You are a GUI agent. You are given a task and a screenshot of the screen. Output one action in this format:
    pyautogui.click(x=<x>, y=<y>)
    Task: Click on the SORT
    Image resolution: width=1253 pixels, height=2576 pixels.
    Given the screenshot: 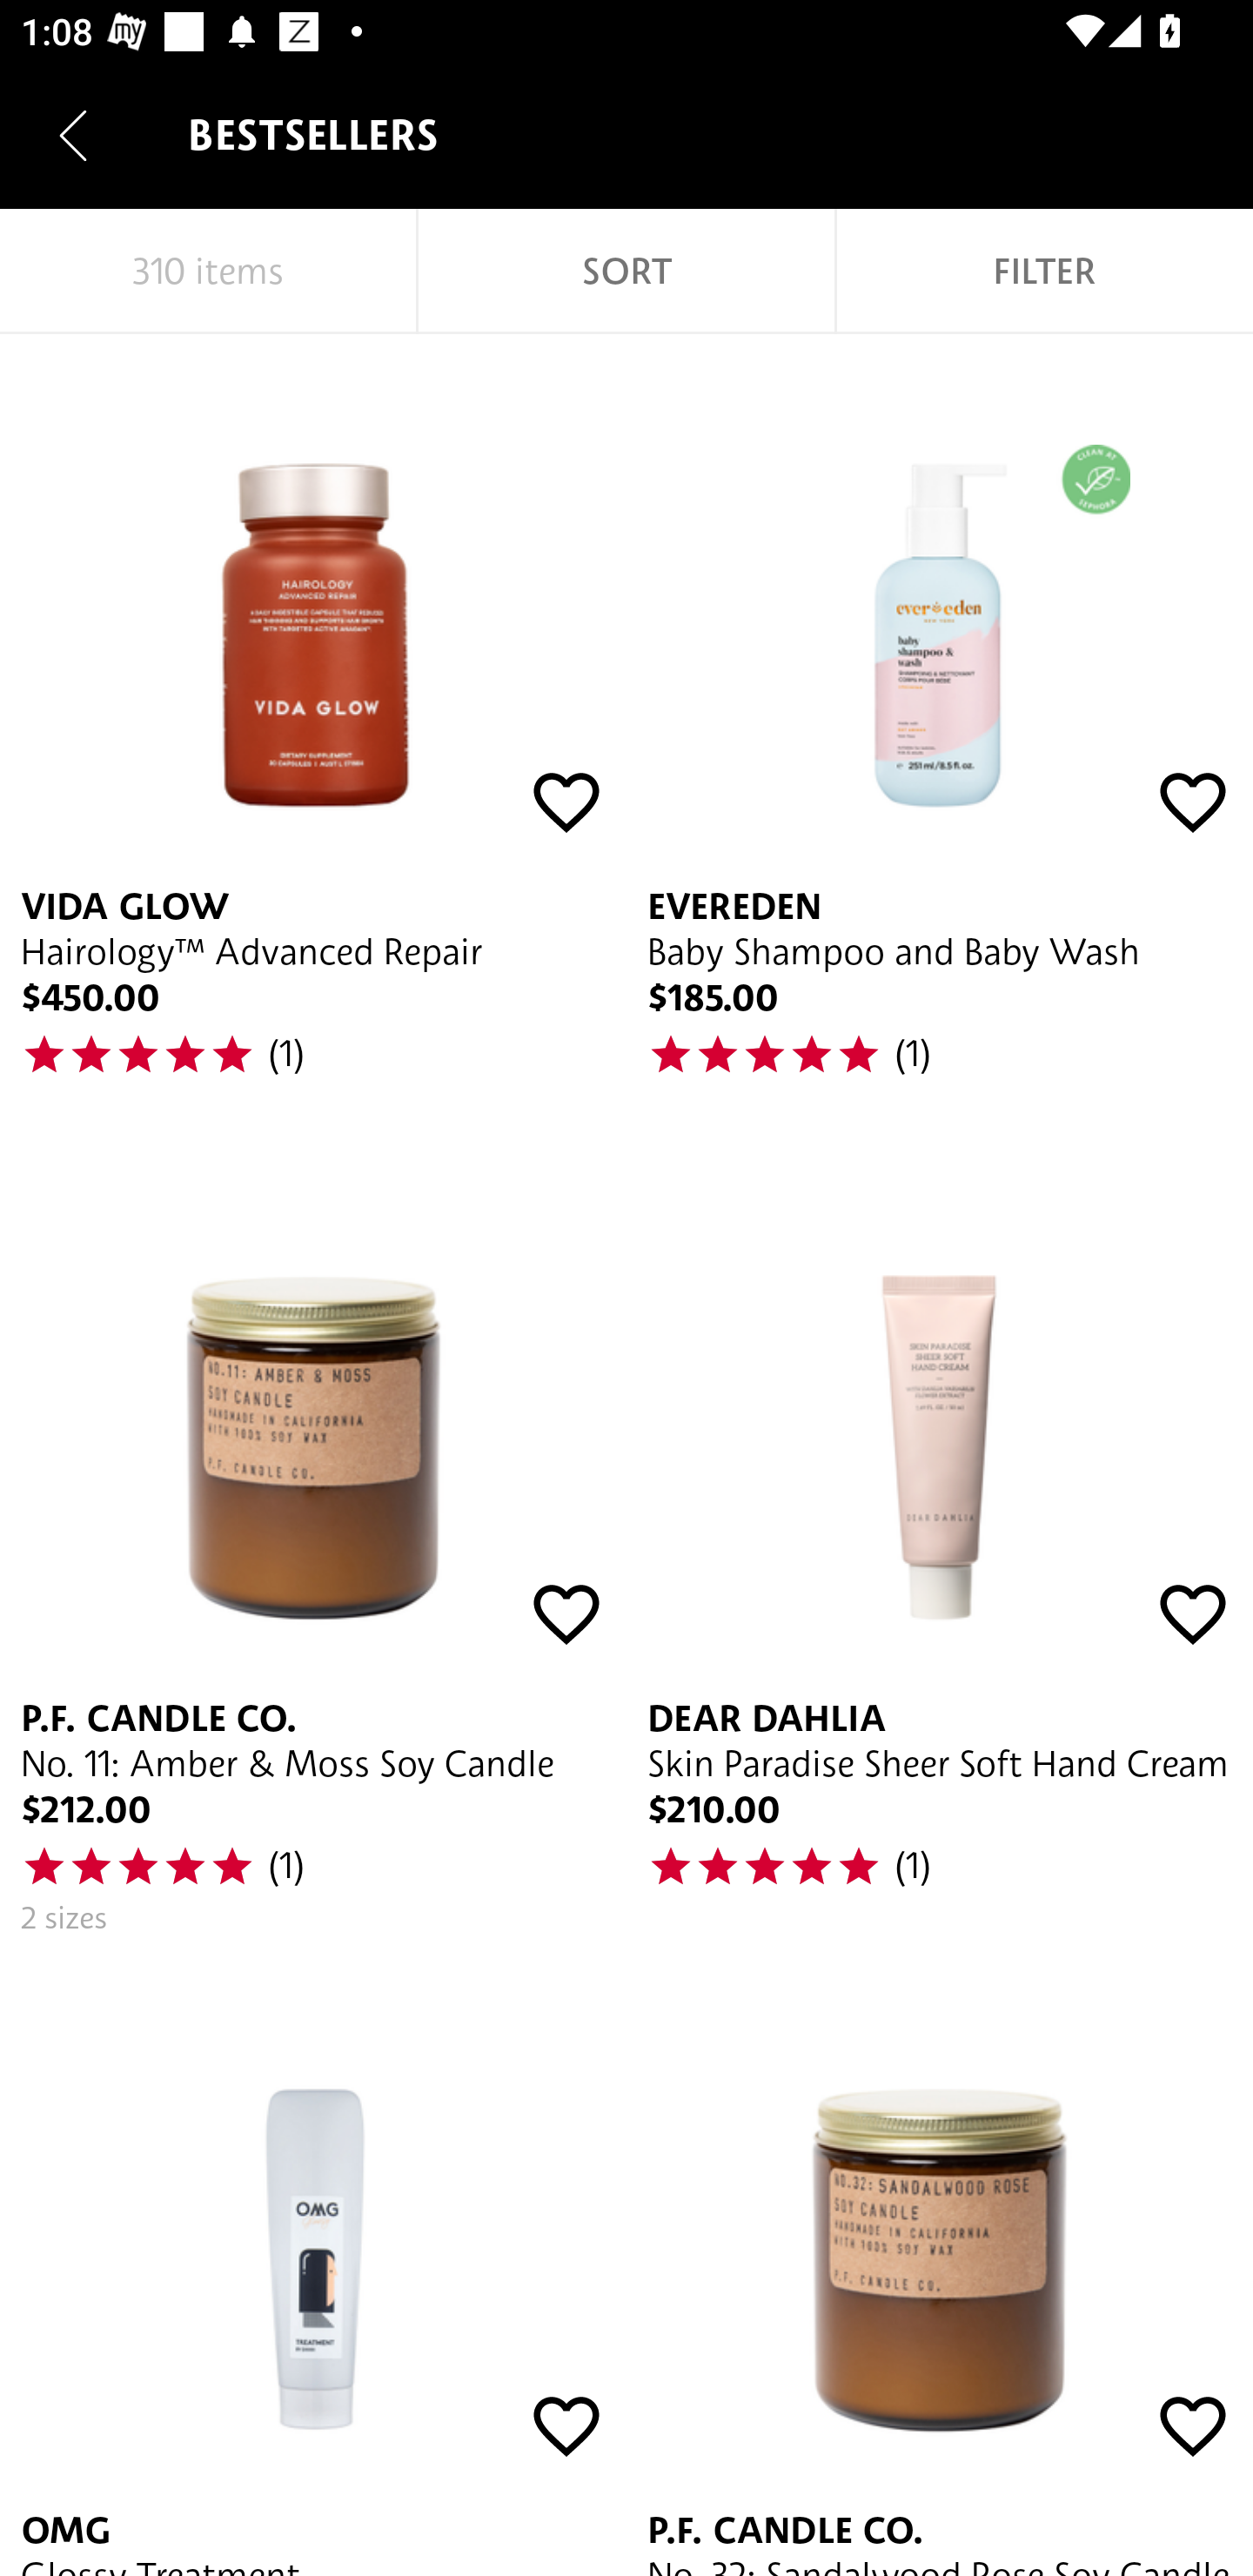 What is the action you would take?
    pyautogui.click(x=626, y=272)
    